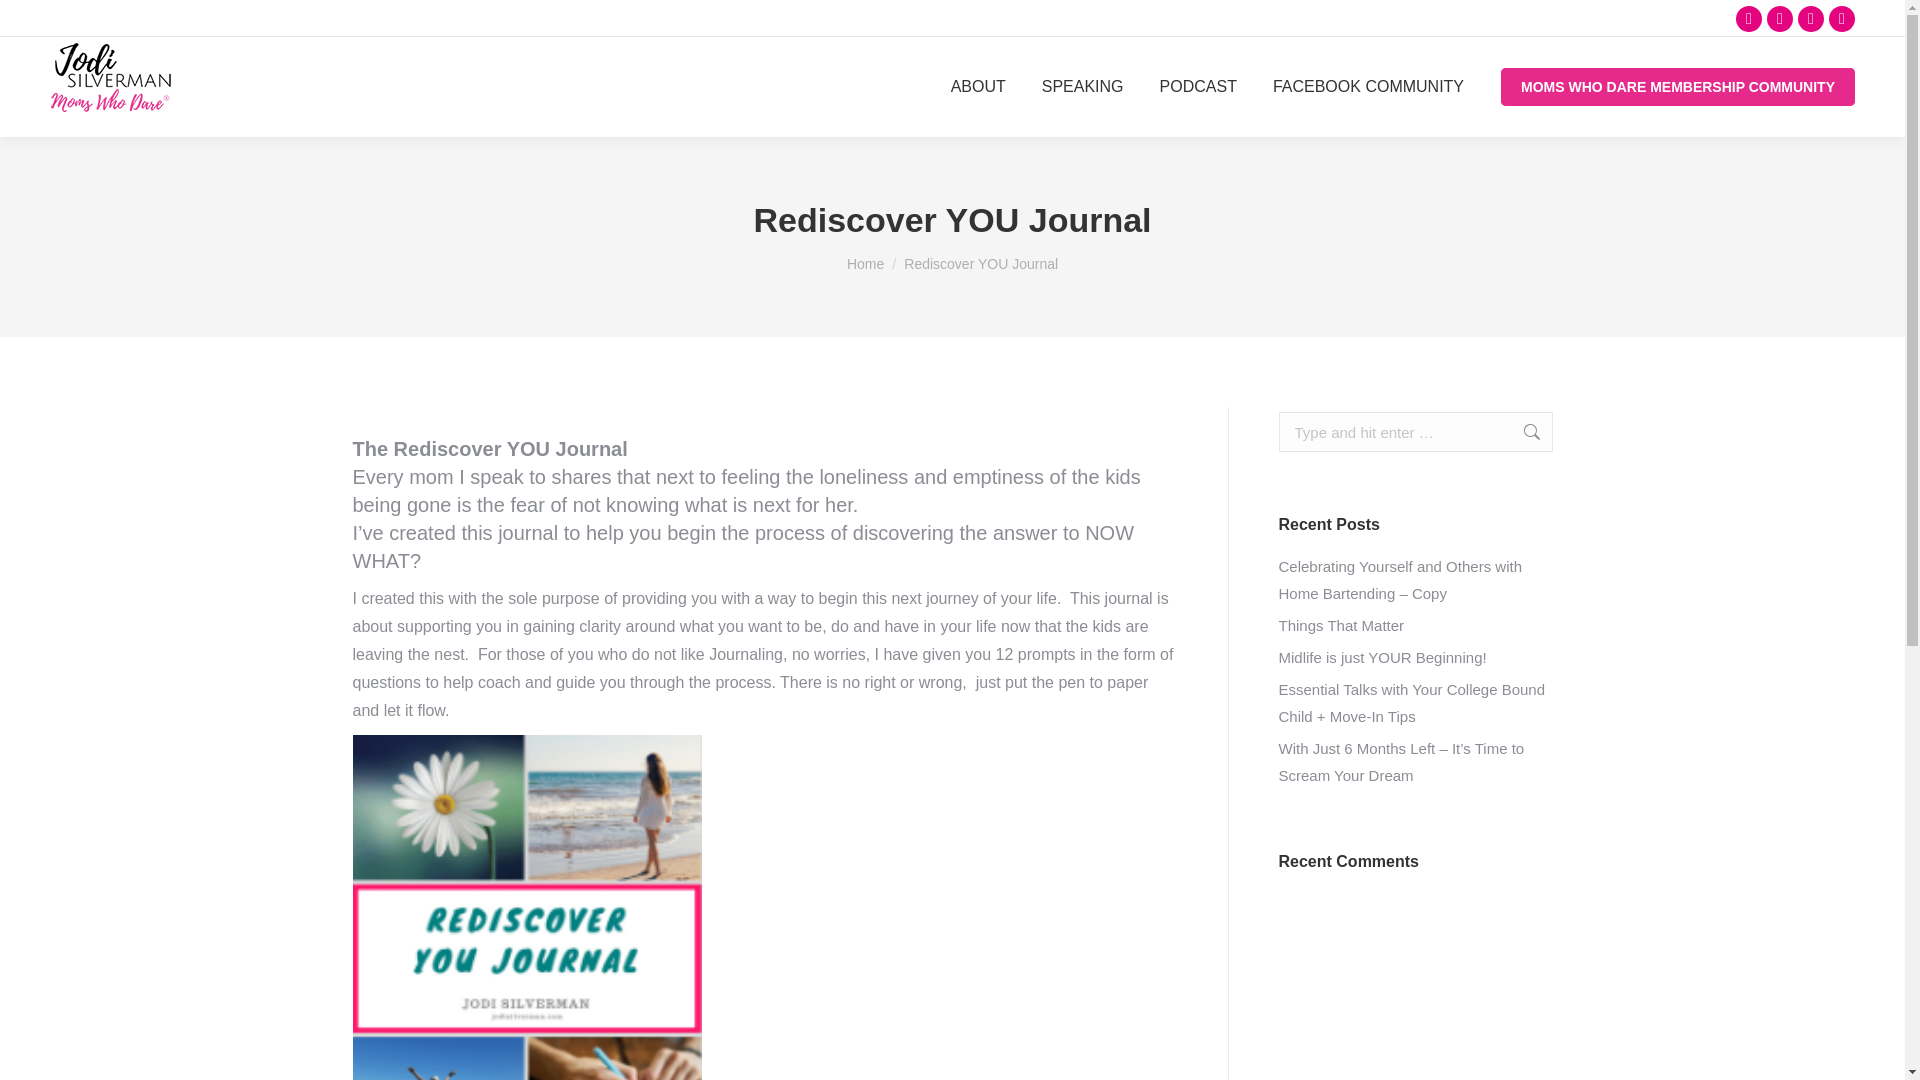  Describe the element at coordinates (1521, 432) in the screenshot. I see `Go!` at that location.